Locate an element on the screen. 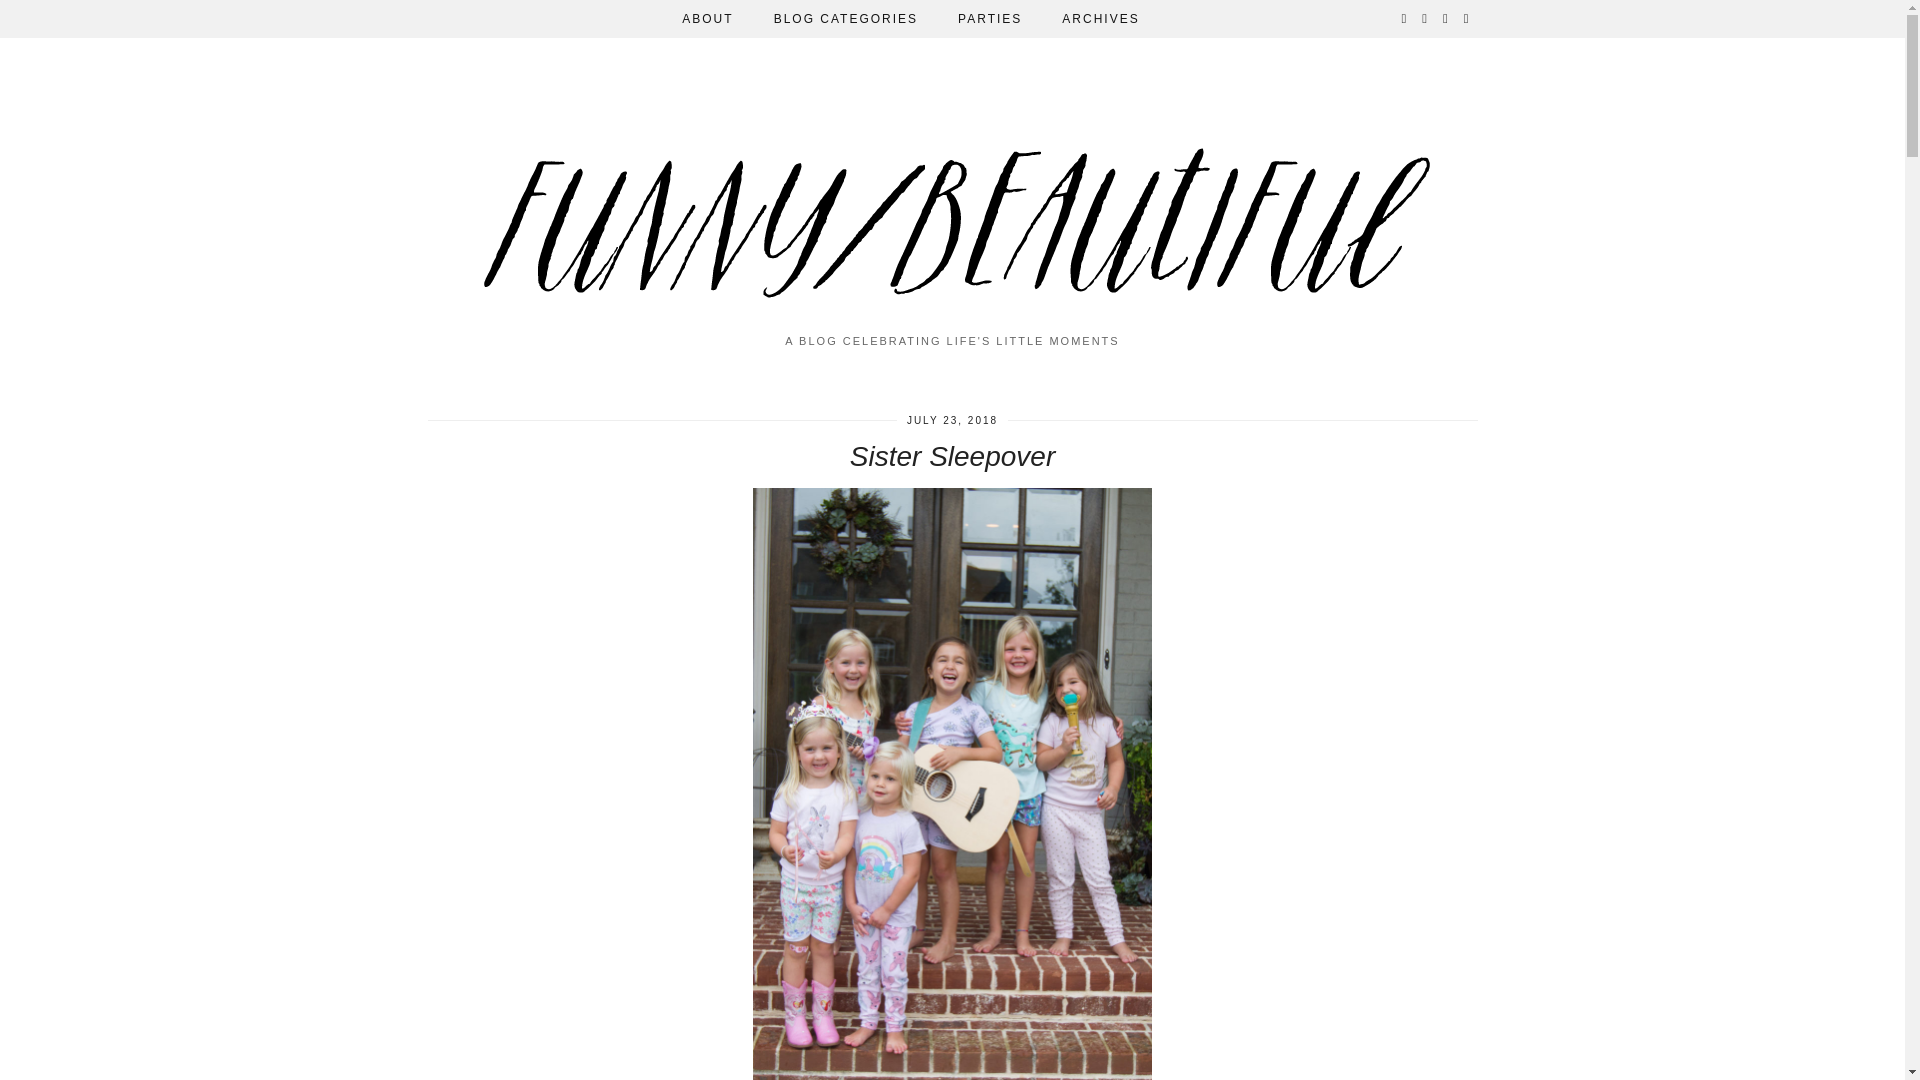 Image resolution: width=1920 pixels, height=1080 pixels. Email is located at coordinates (1466, 18).